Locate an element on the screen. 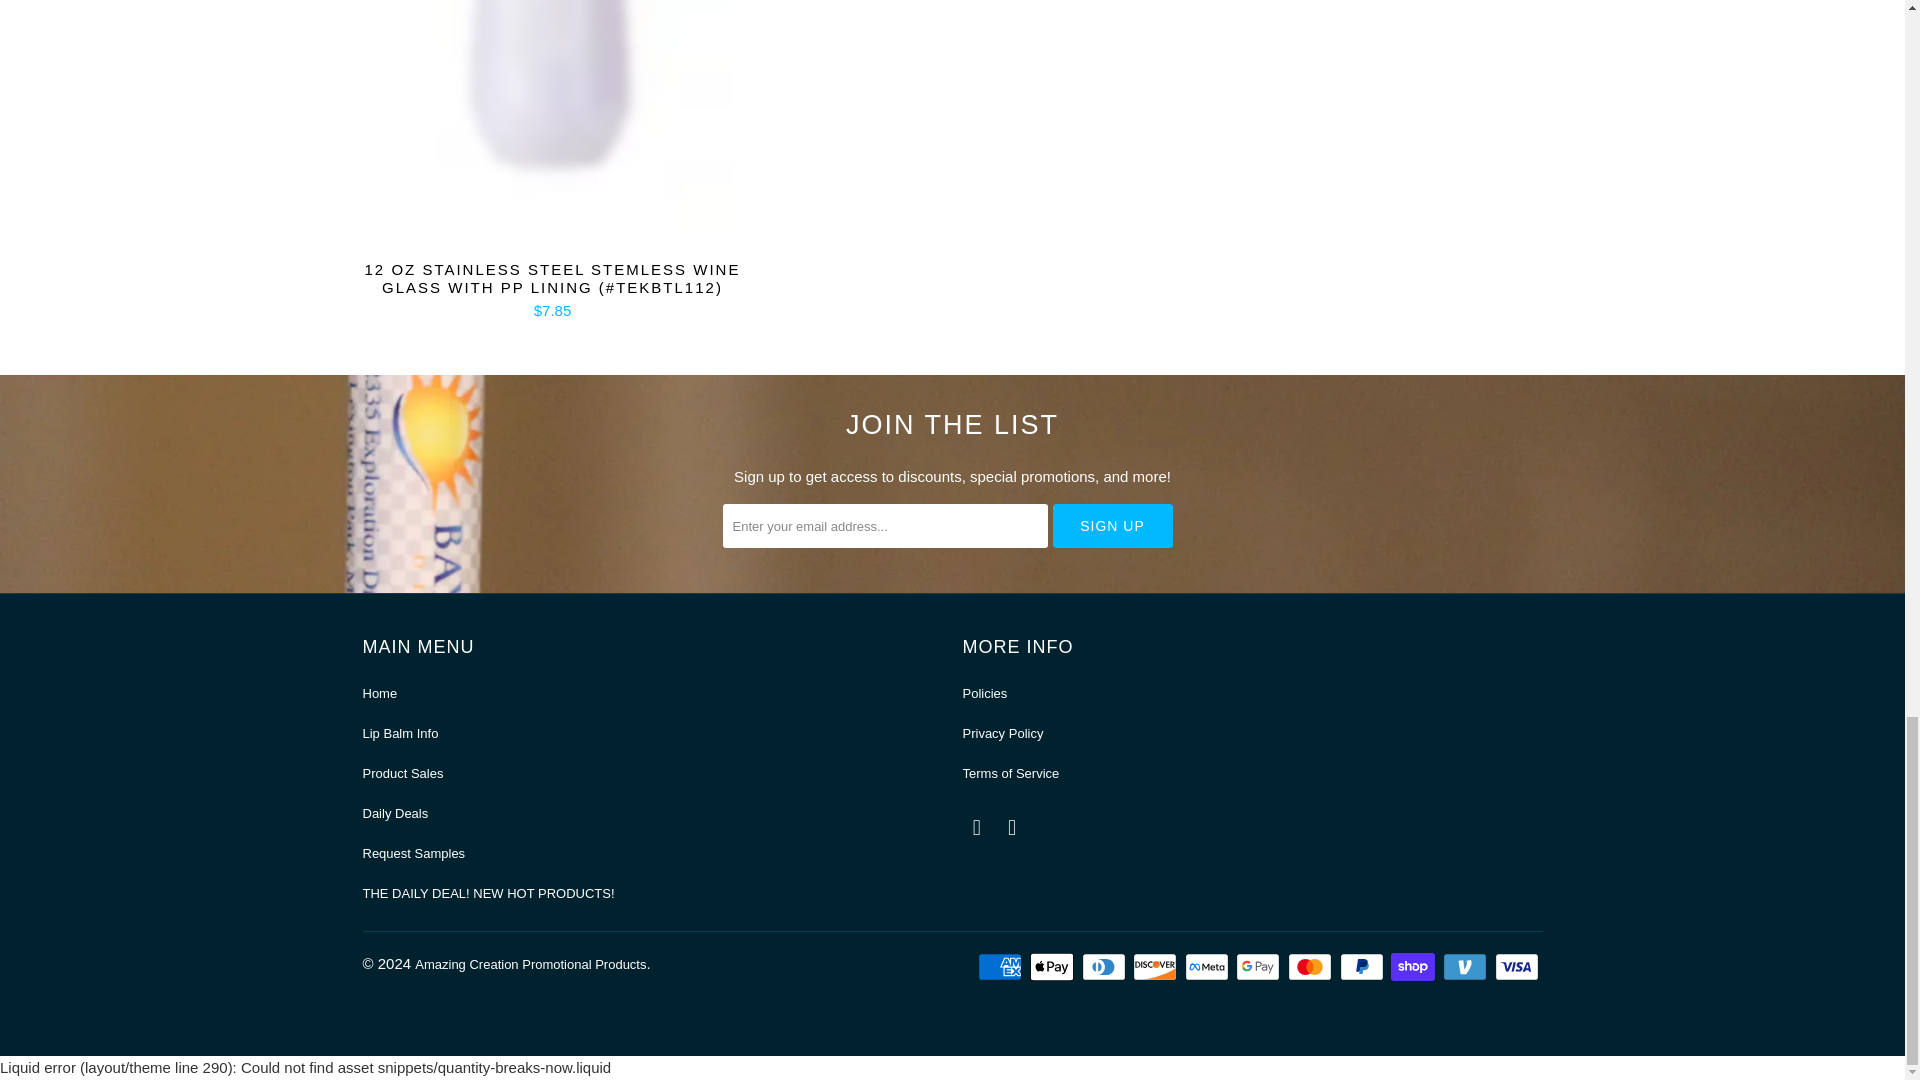 The image size is (1920, 1080). Venmo is located at coordinates (1467, 966).